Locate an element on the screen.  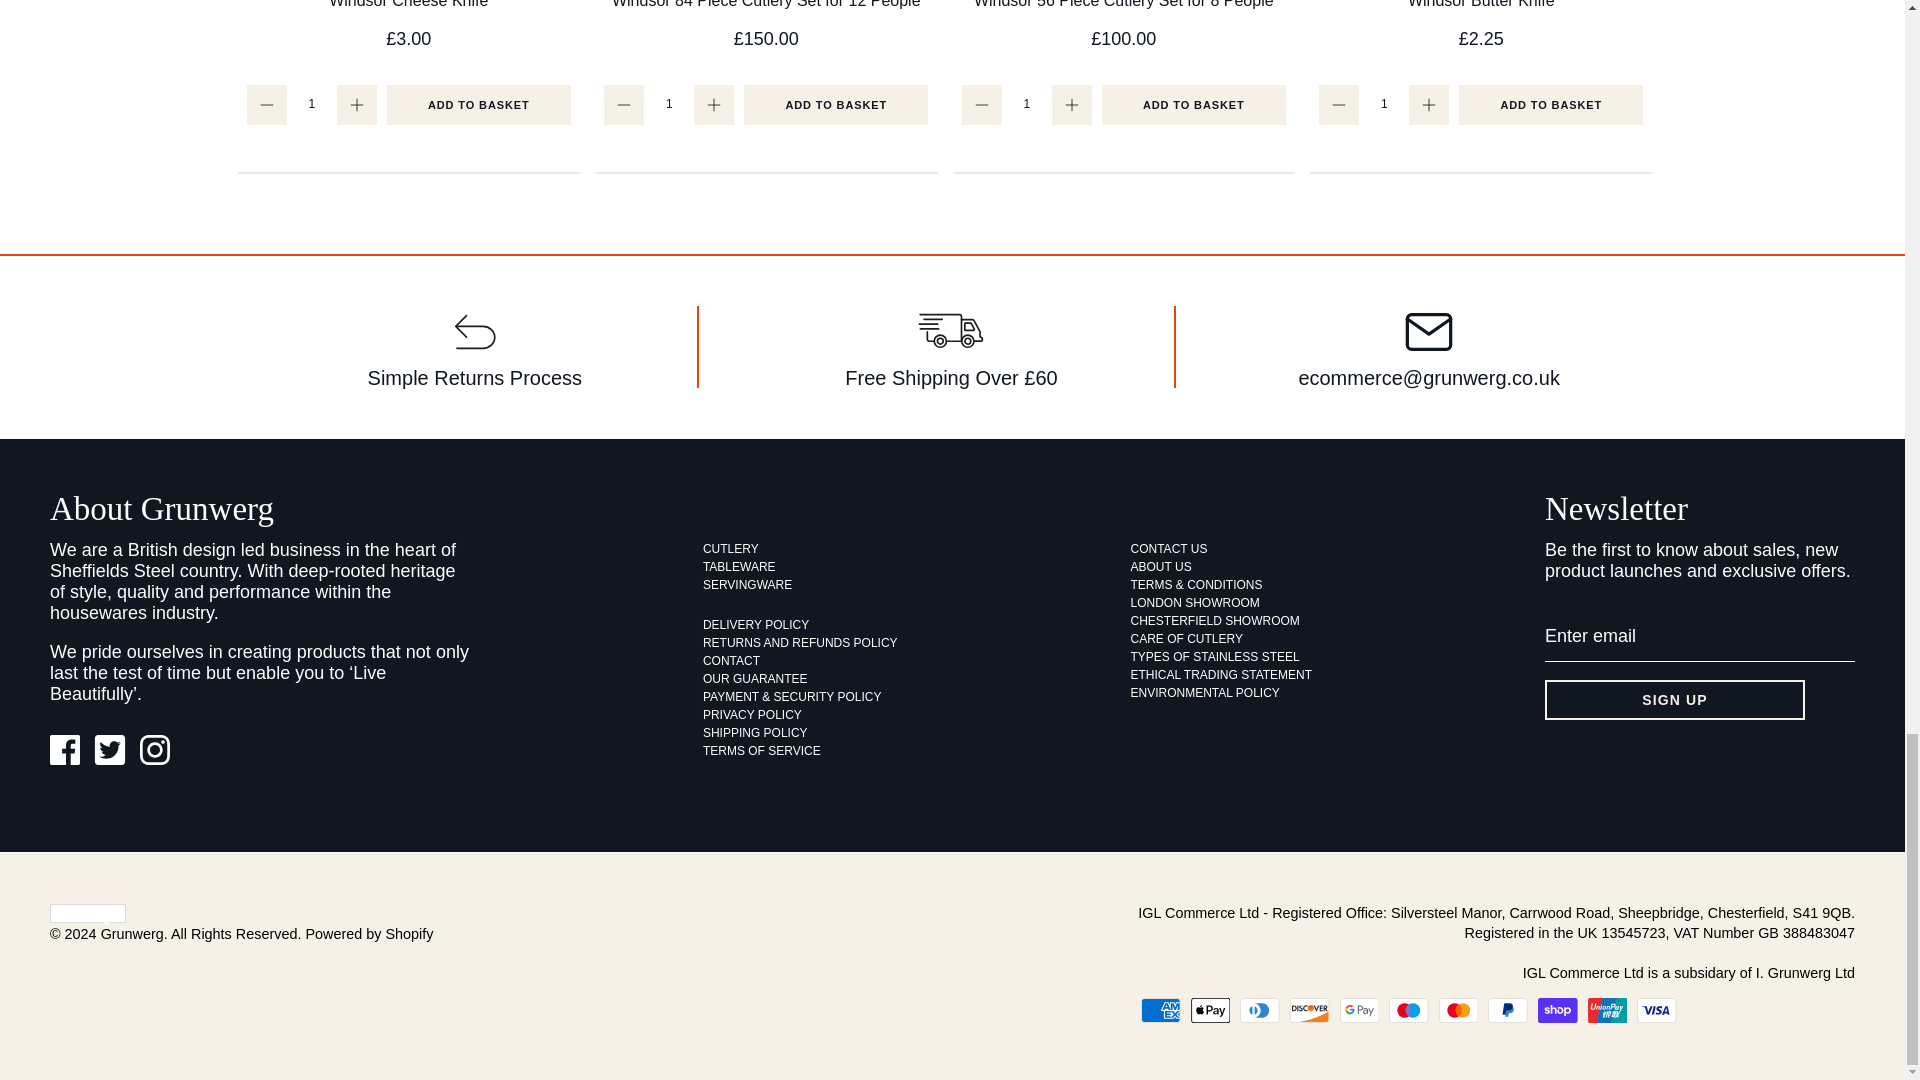
Minus is located at coordinates (266, 104).